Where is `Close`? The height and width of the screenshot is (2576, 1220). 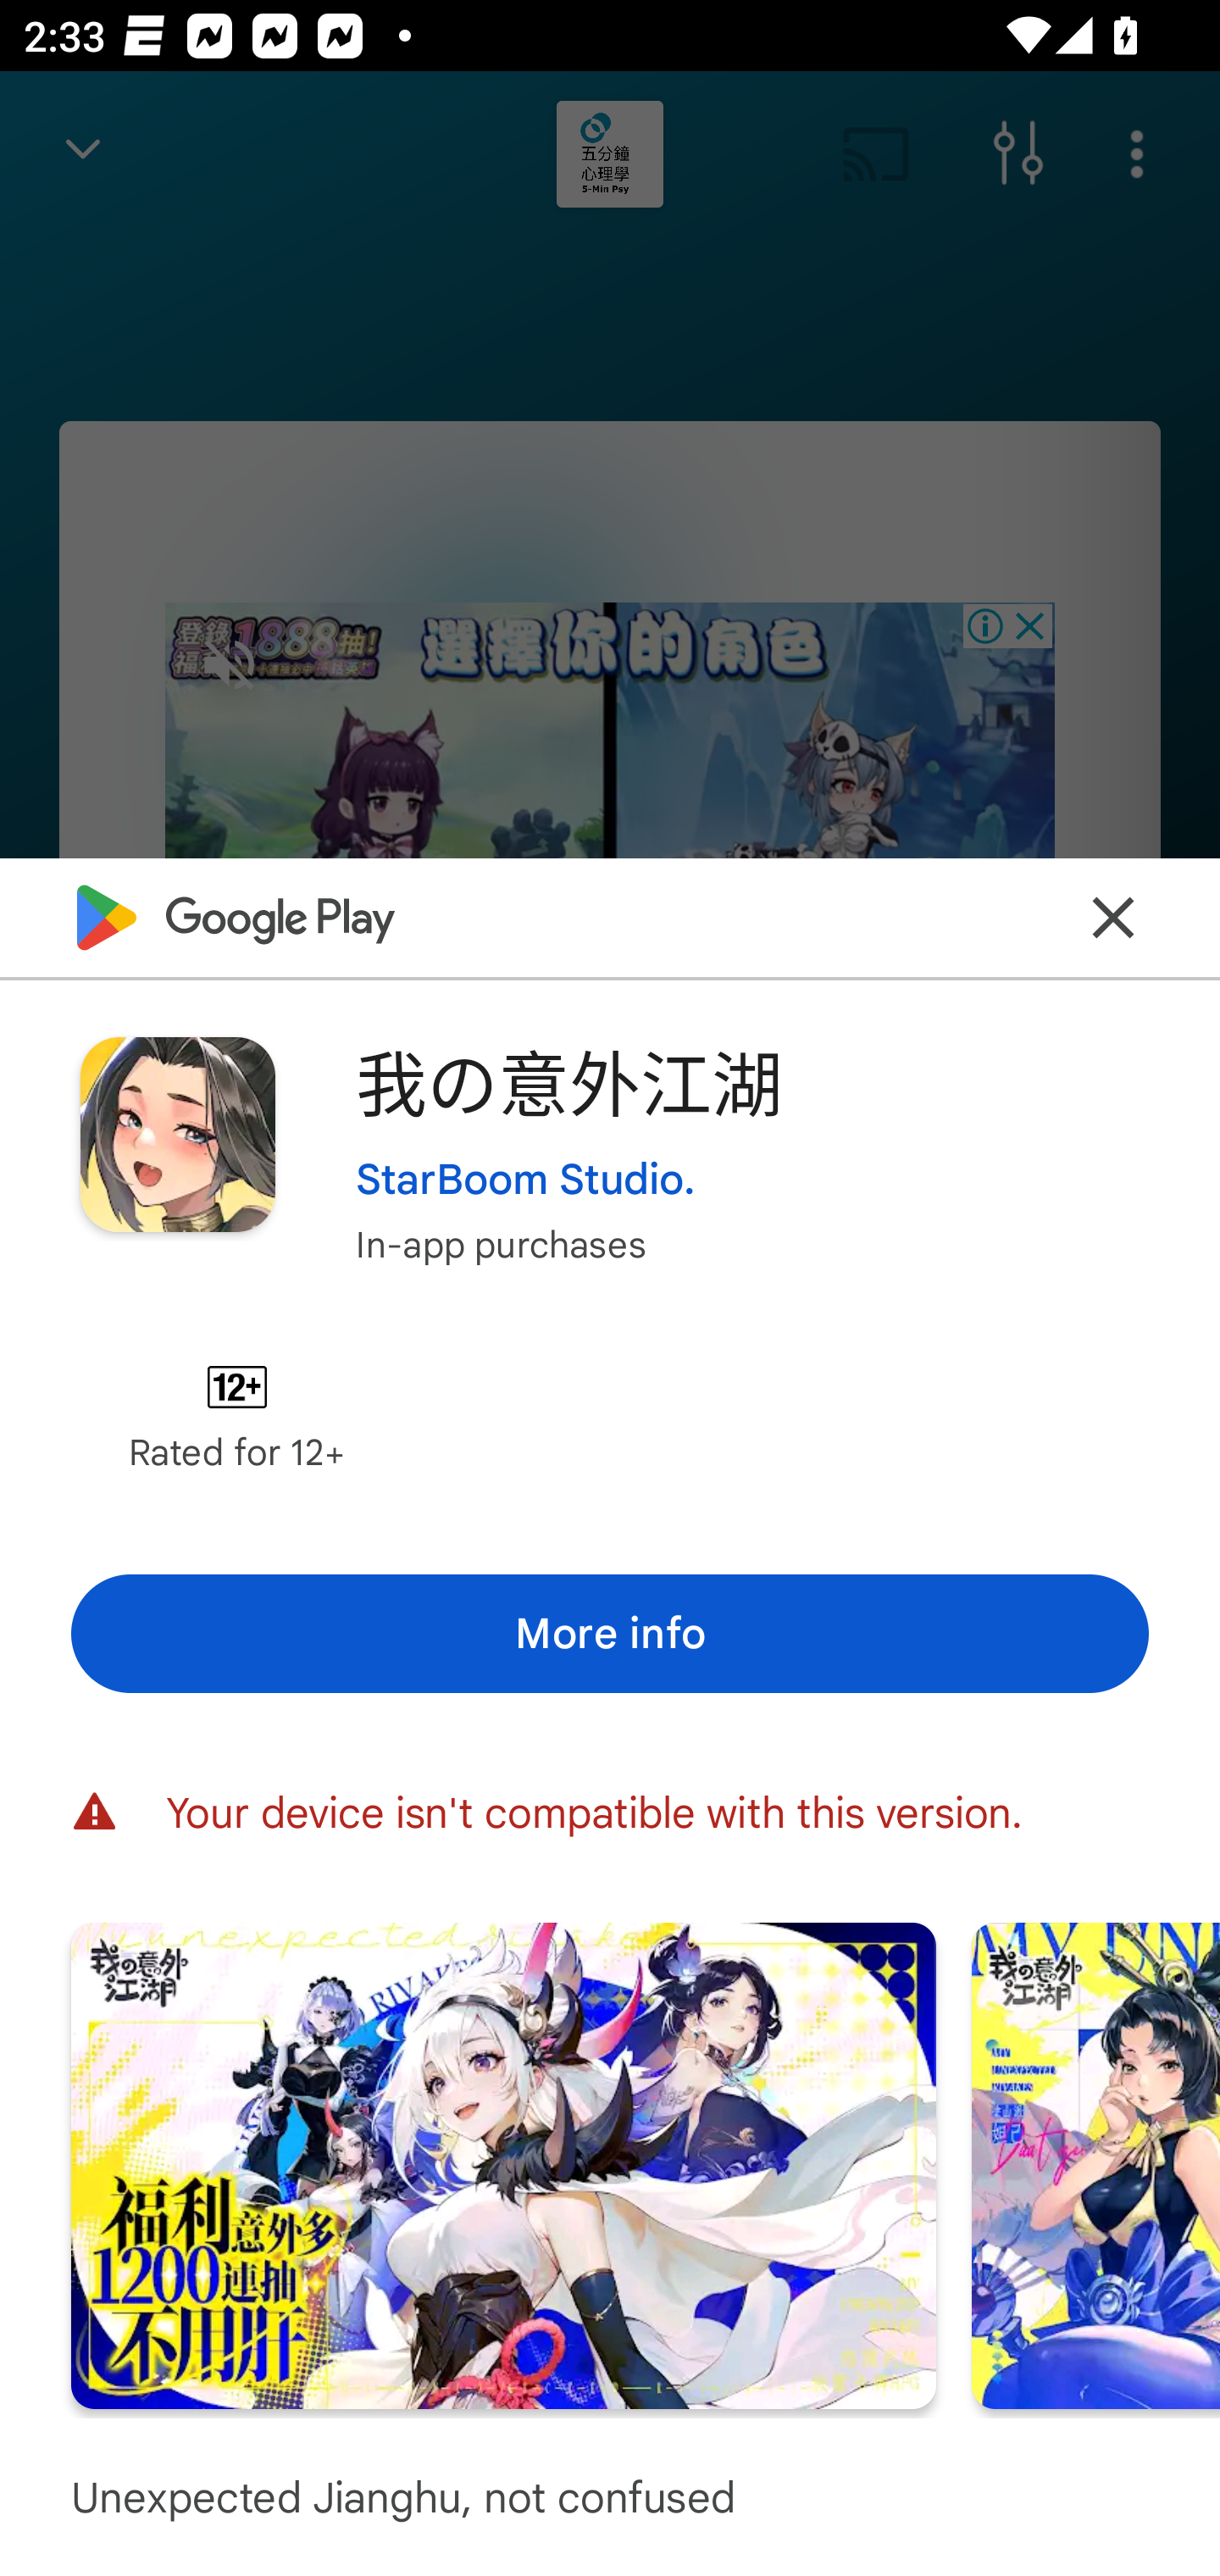 Close is located at coordinates (1113, 917).